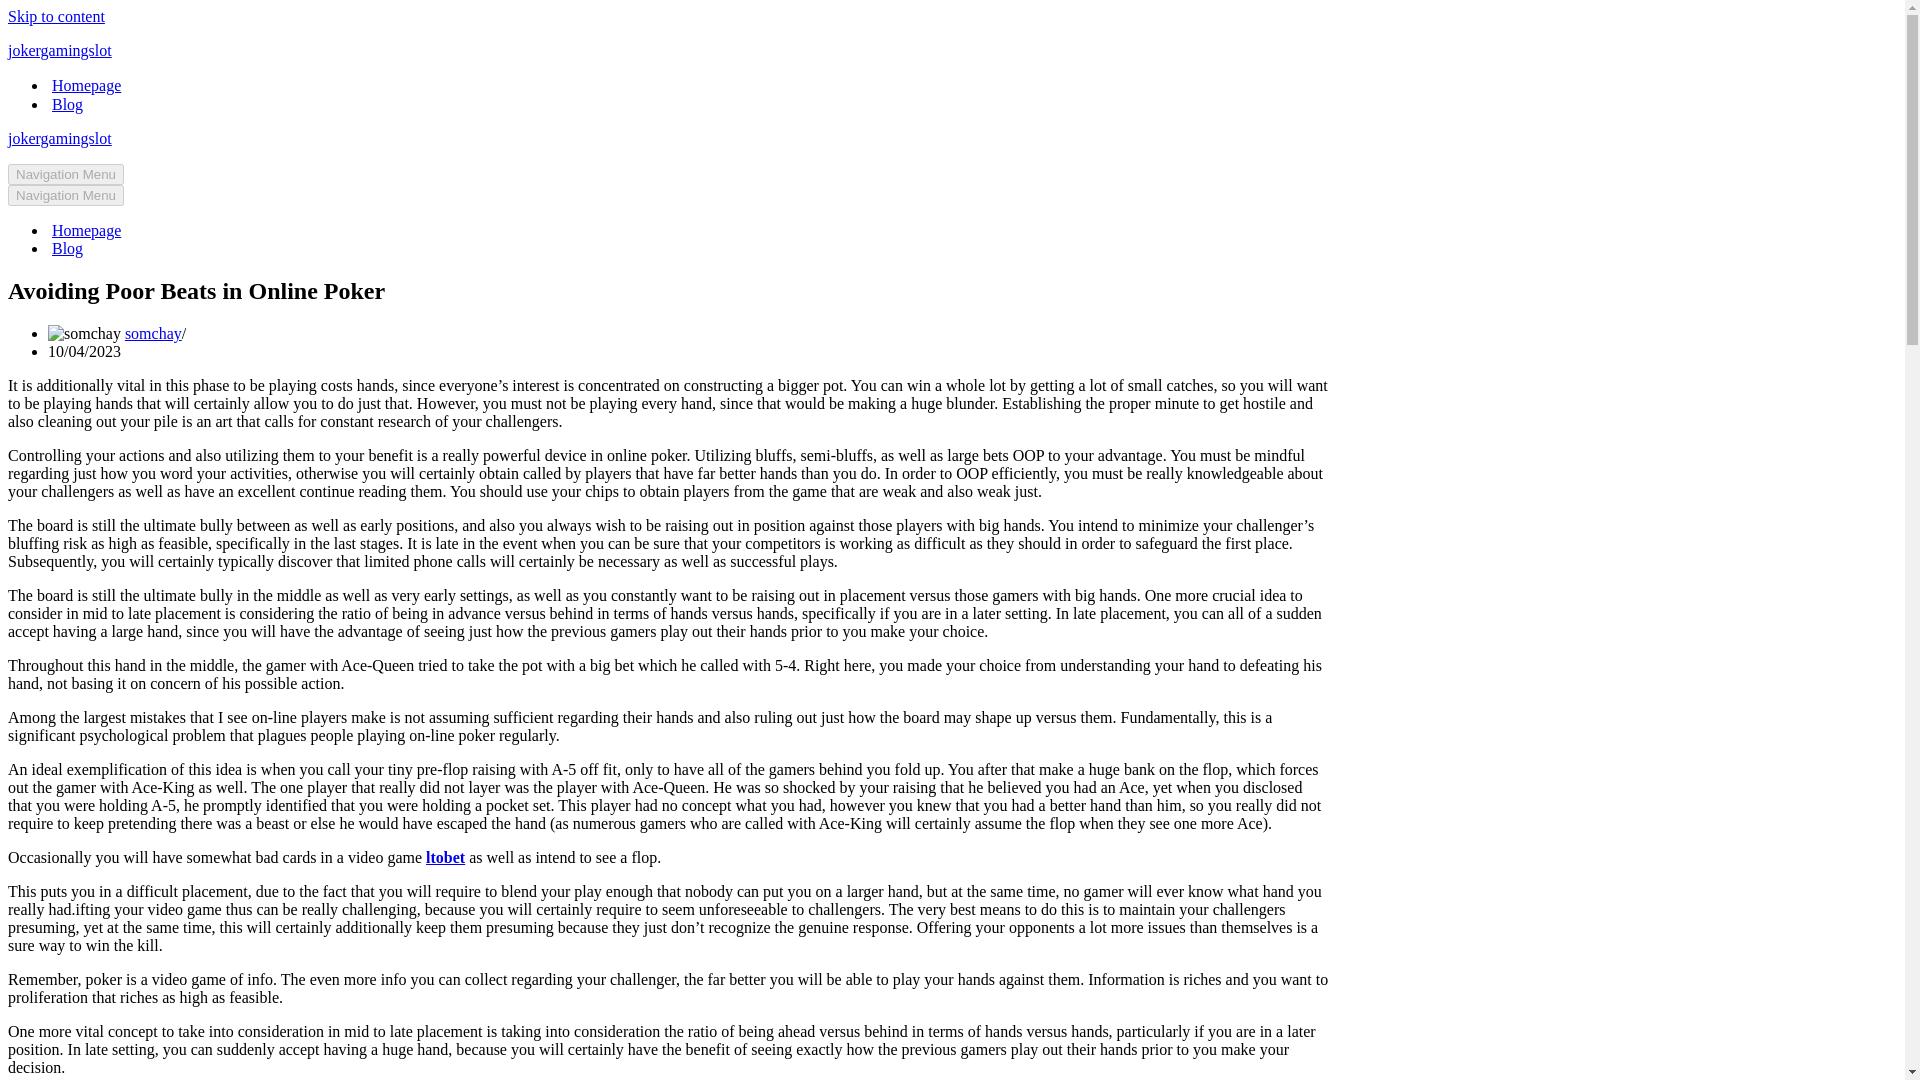 The width and height of the screenshot is (1920, 1080). Describe the element at coordinates (66, 104) in the screenshot. I see `Blog` at that location.